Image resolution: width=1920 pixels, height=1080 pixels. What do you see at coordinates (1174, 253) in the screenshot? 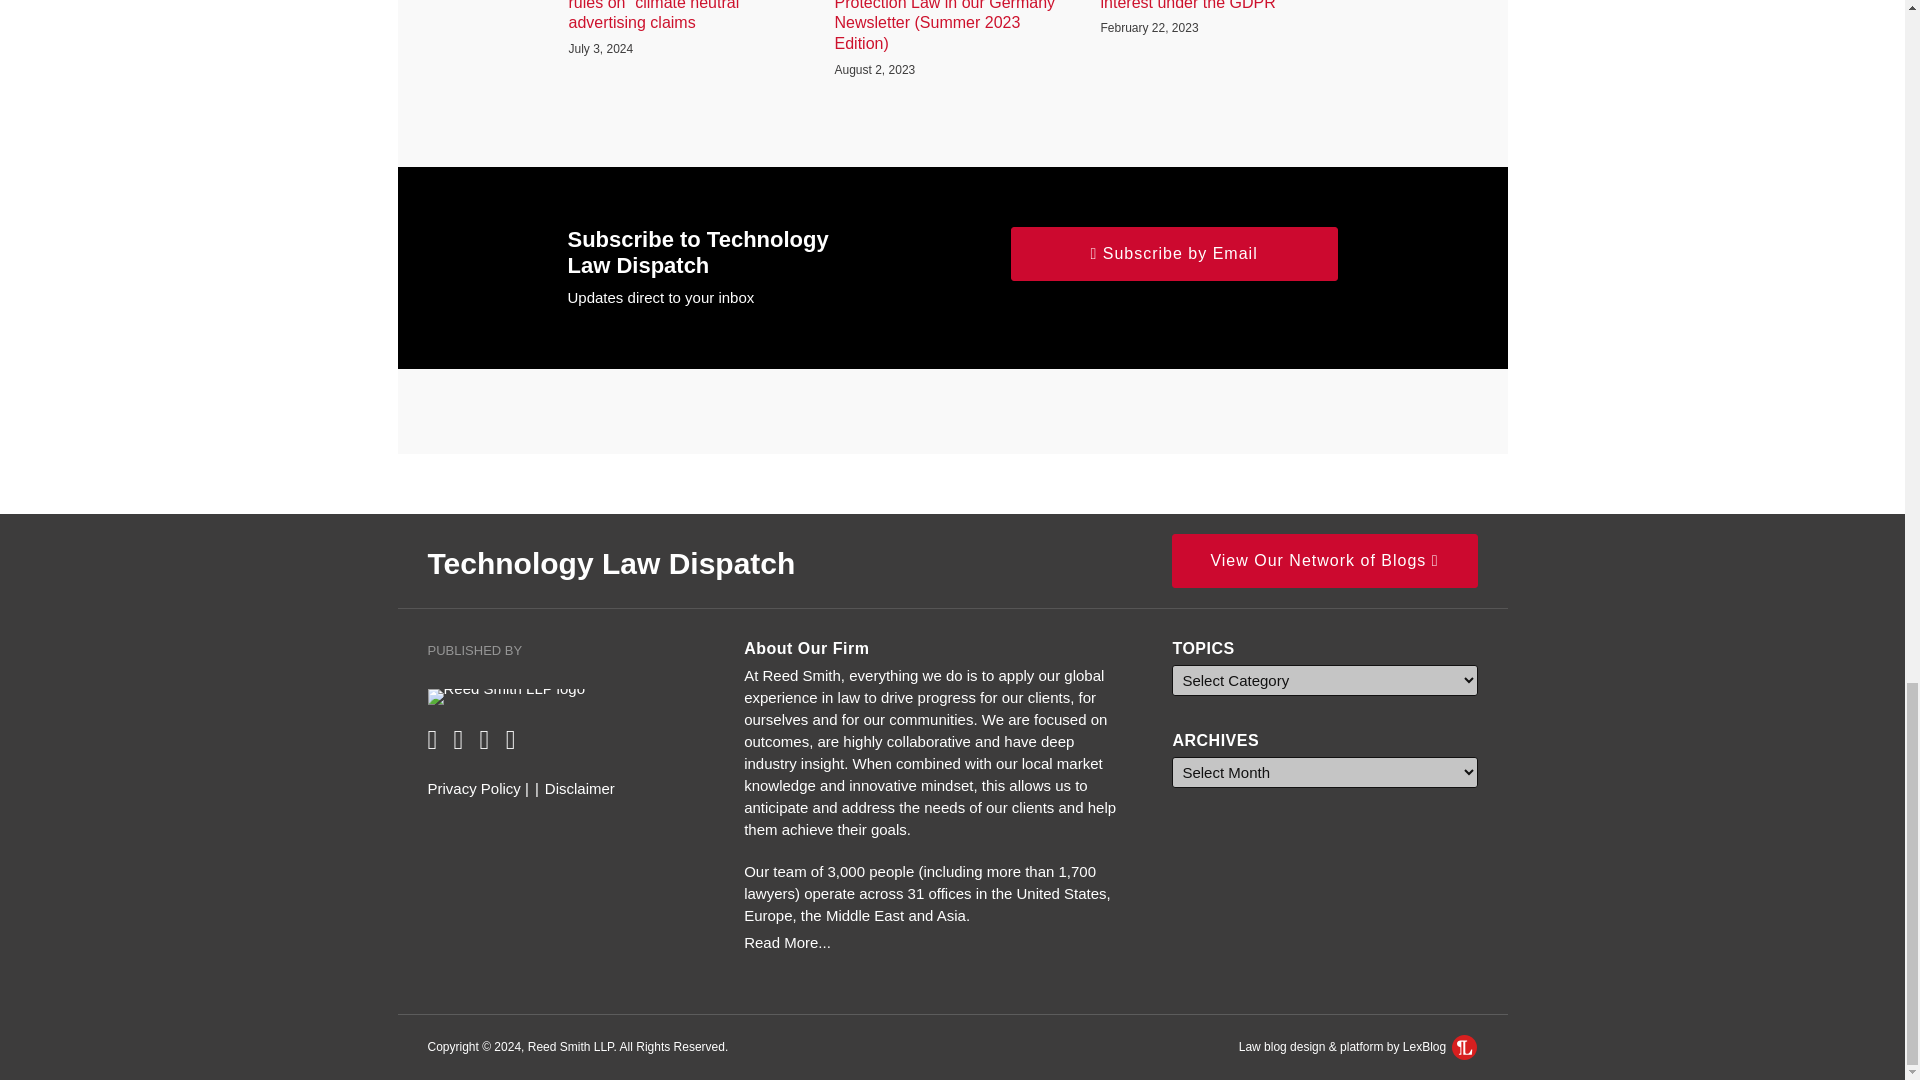
I see `Subscribe by Email` at bounding box center [1174, 253].